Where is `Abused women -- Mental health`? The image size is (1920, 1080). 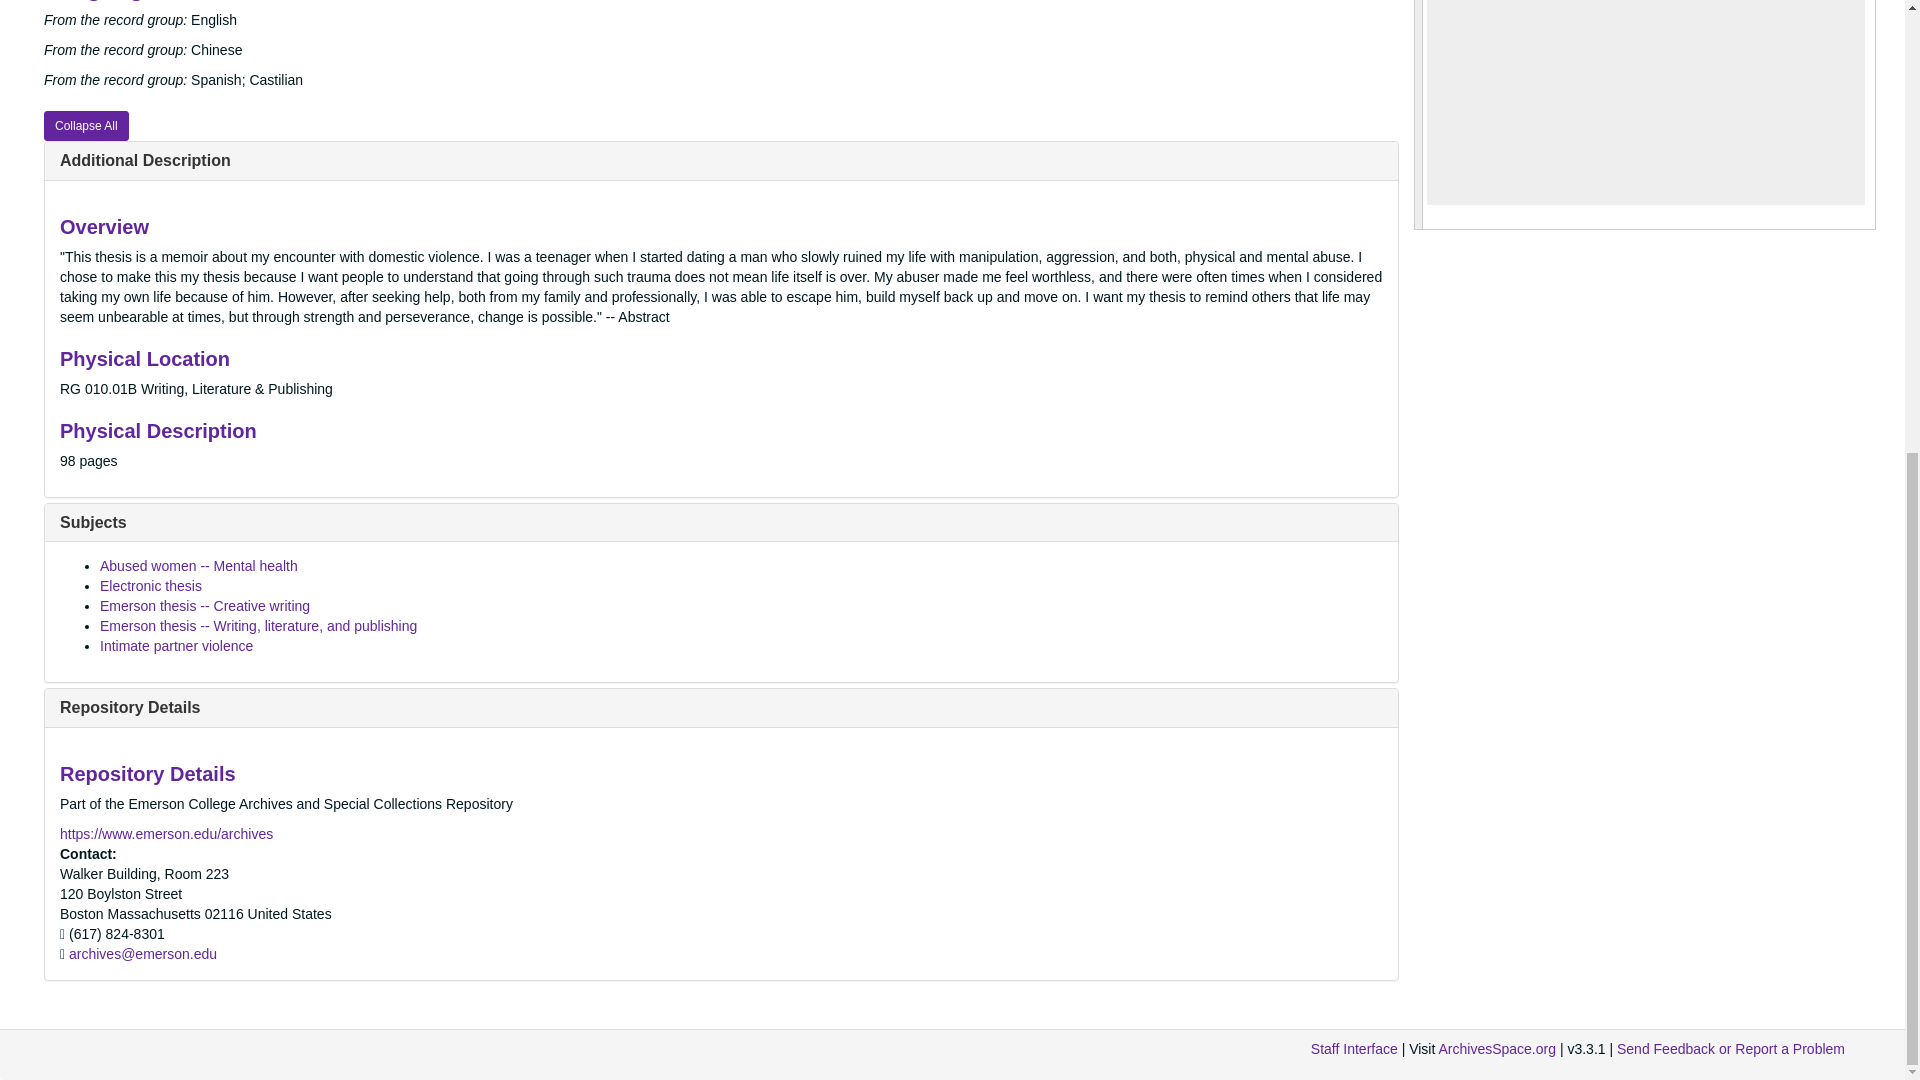
Abused women -- Mental health is located at coordinates (198, 566).